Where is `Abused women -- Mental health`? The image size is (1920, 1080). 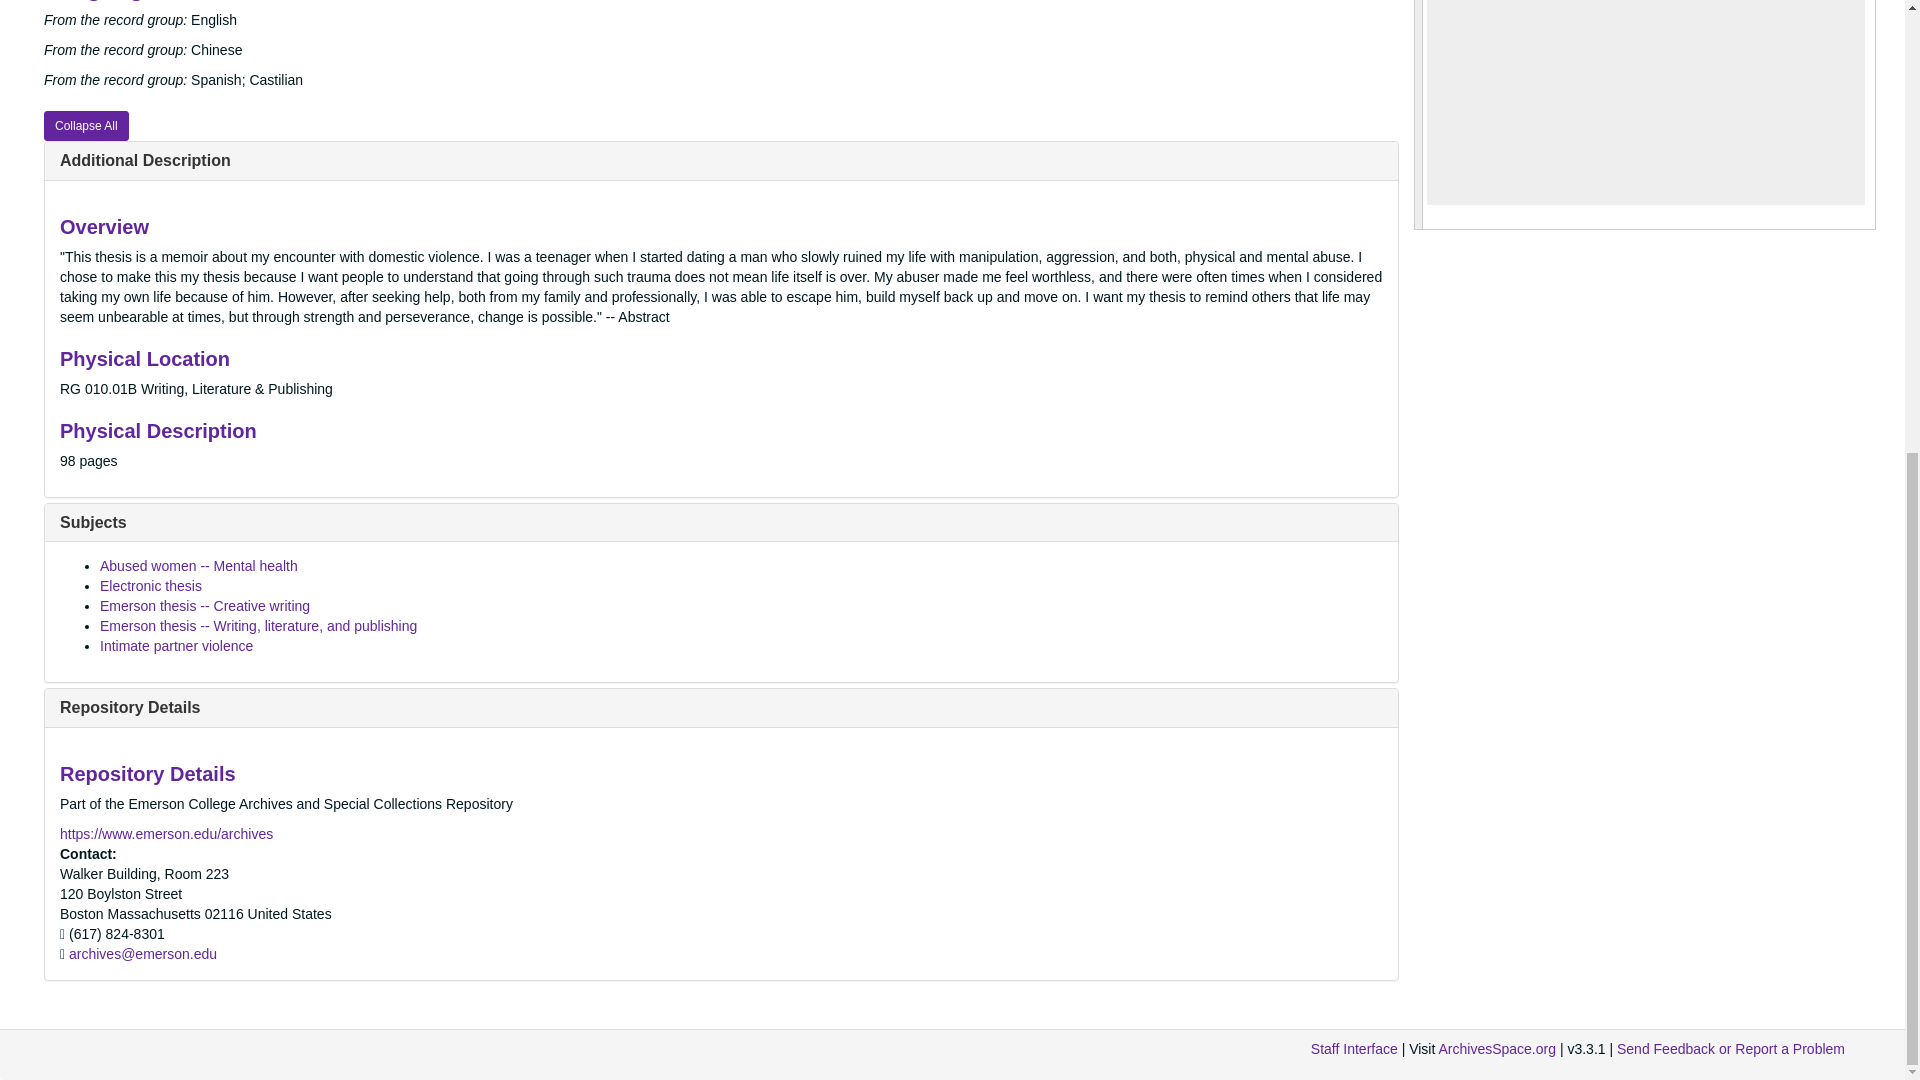
Abused women -- Mental health is located at coordinates (198, 566).